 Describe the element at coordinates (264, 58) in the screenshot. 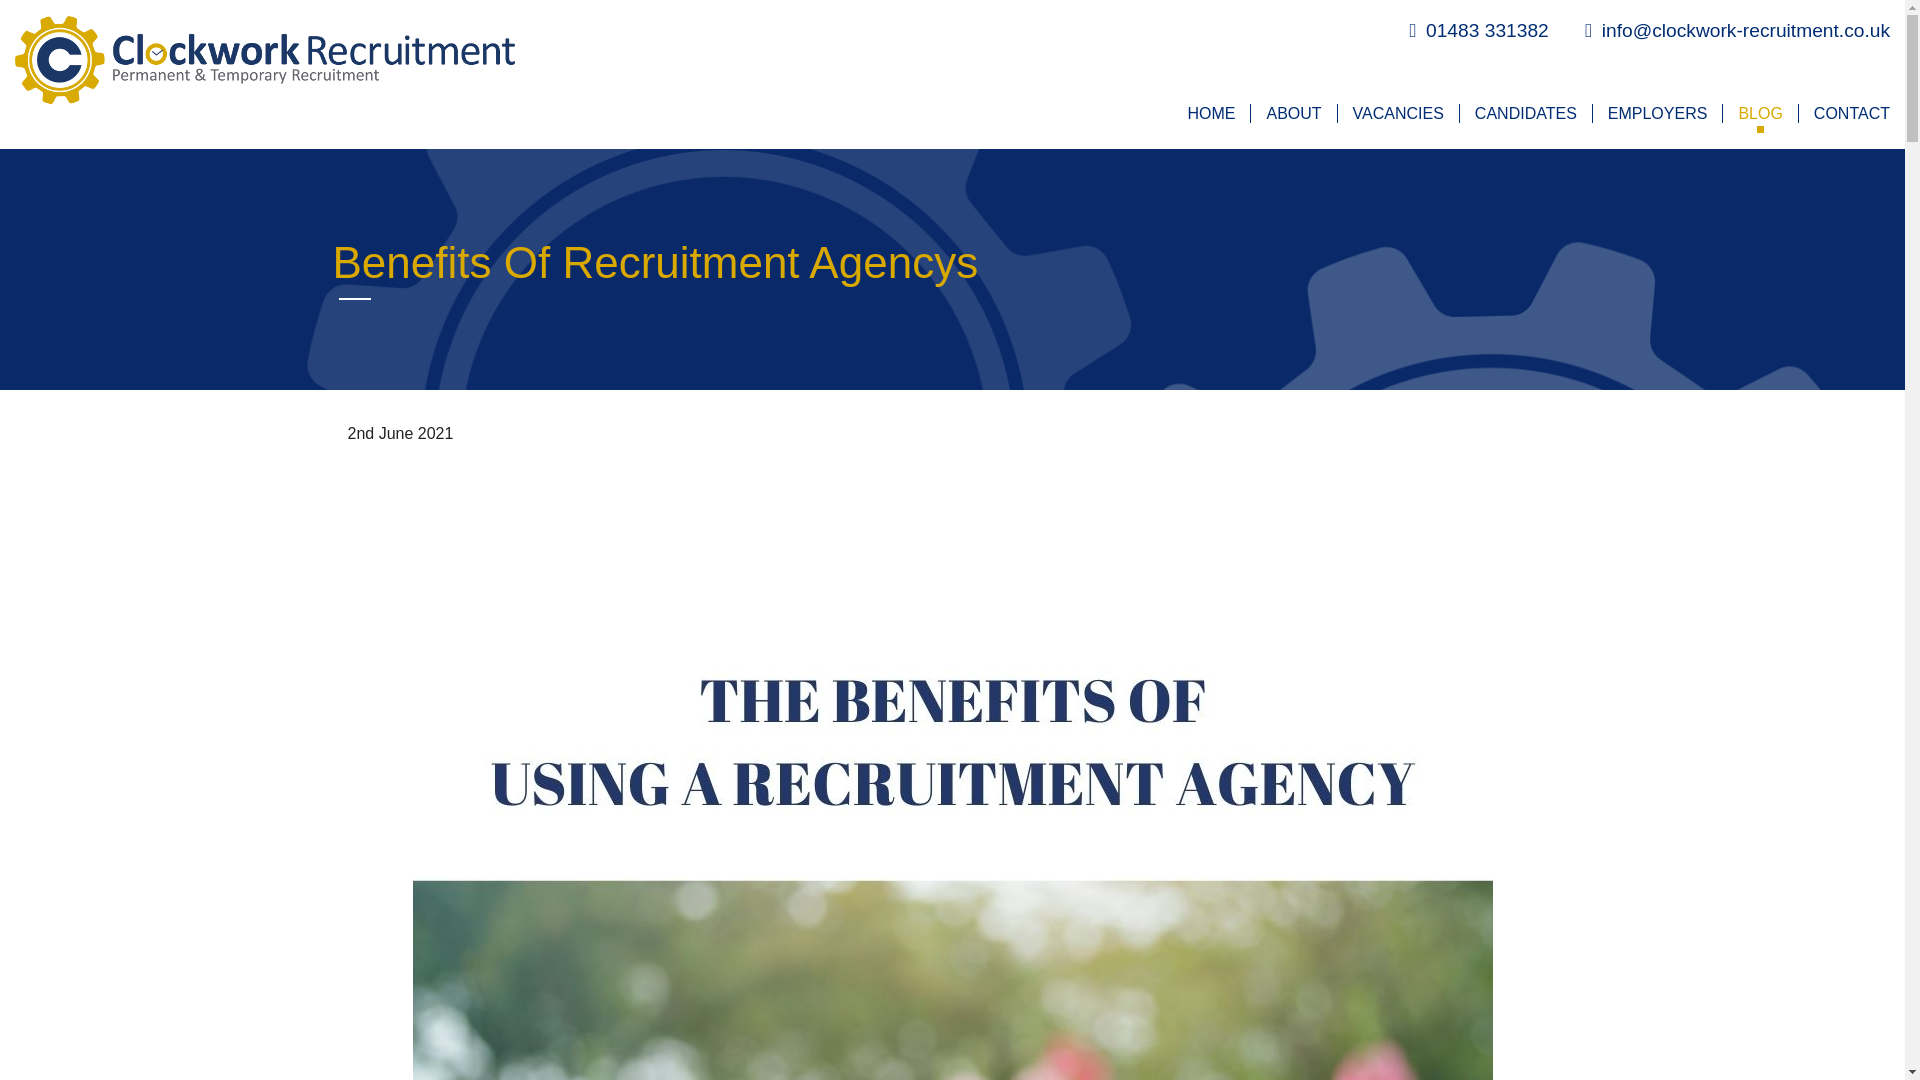

I see `Home` at that location.